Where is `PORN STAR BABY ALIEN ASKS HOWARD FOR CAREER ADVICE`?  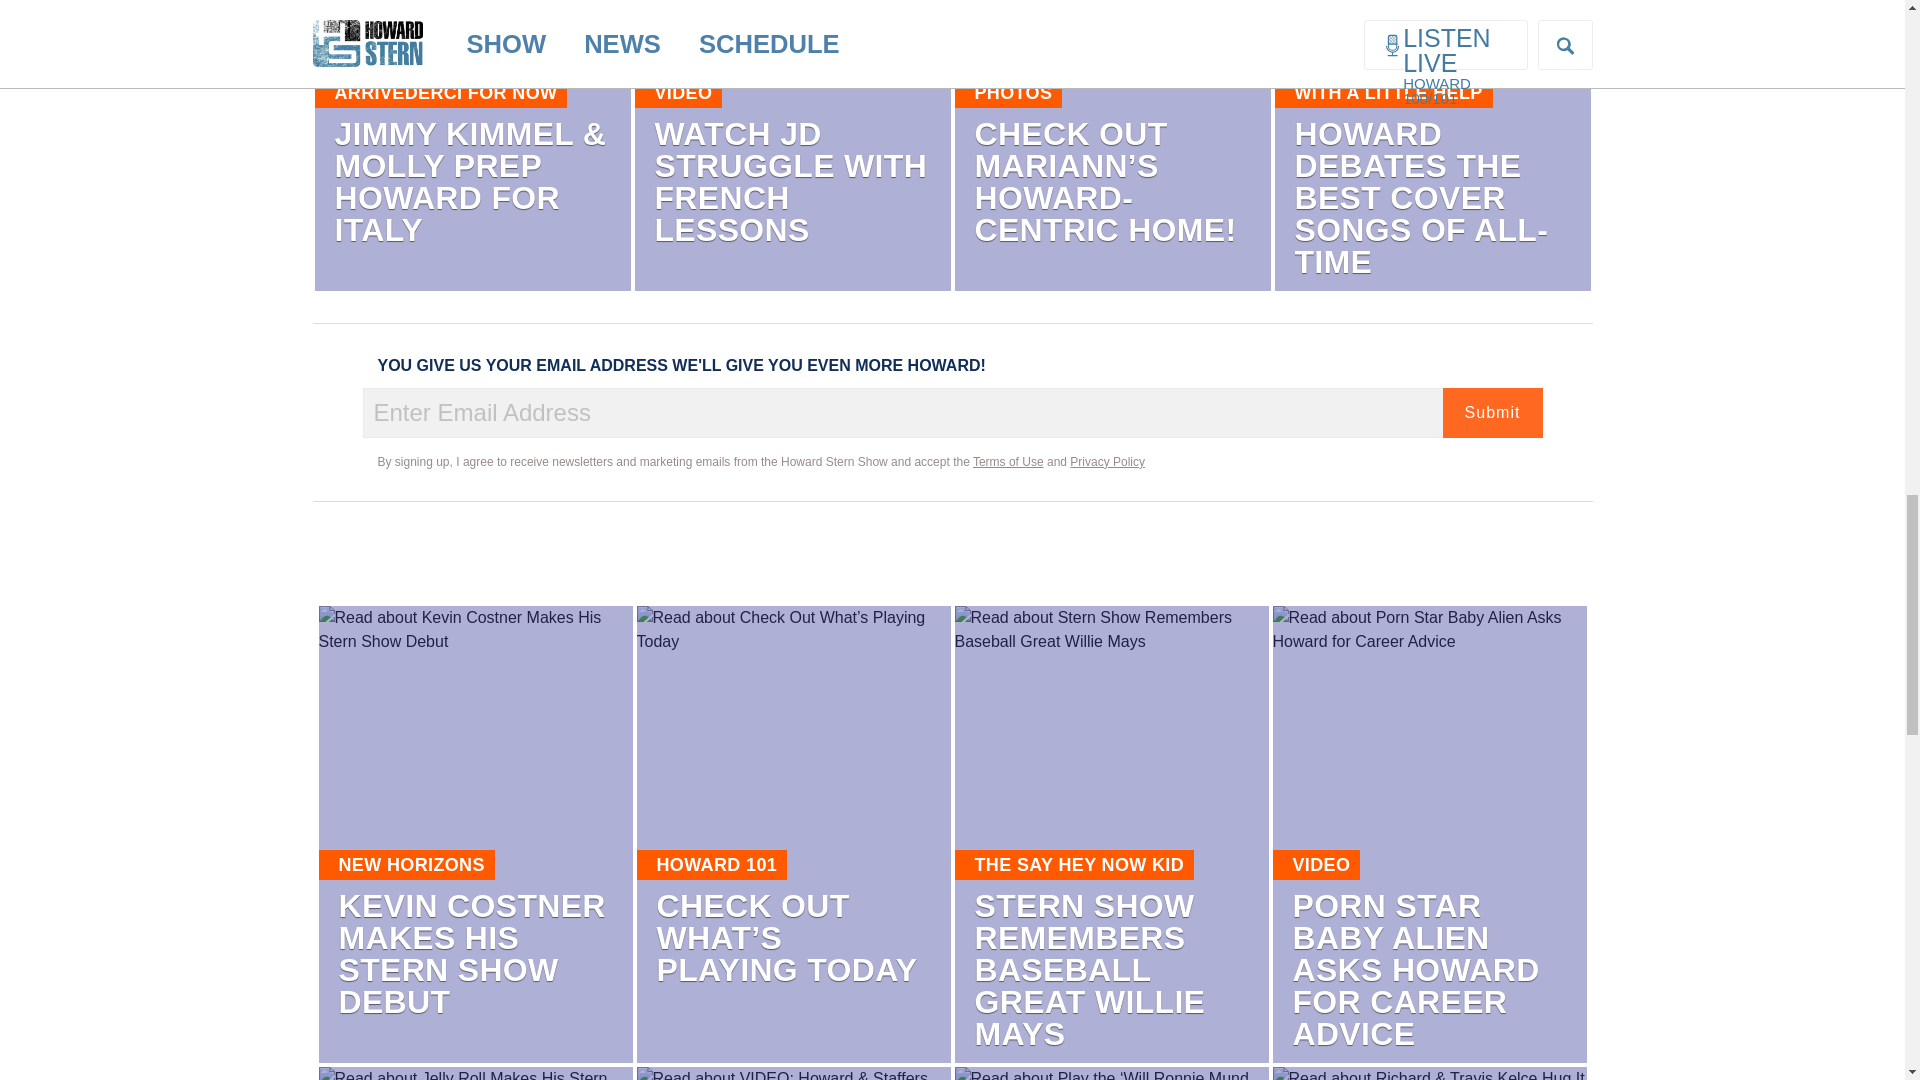 PORN STAR BABY ALIEN ASKS HOWARD FOR CAREER ADVICE is located at coordinates (1416, 969).